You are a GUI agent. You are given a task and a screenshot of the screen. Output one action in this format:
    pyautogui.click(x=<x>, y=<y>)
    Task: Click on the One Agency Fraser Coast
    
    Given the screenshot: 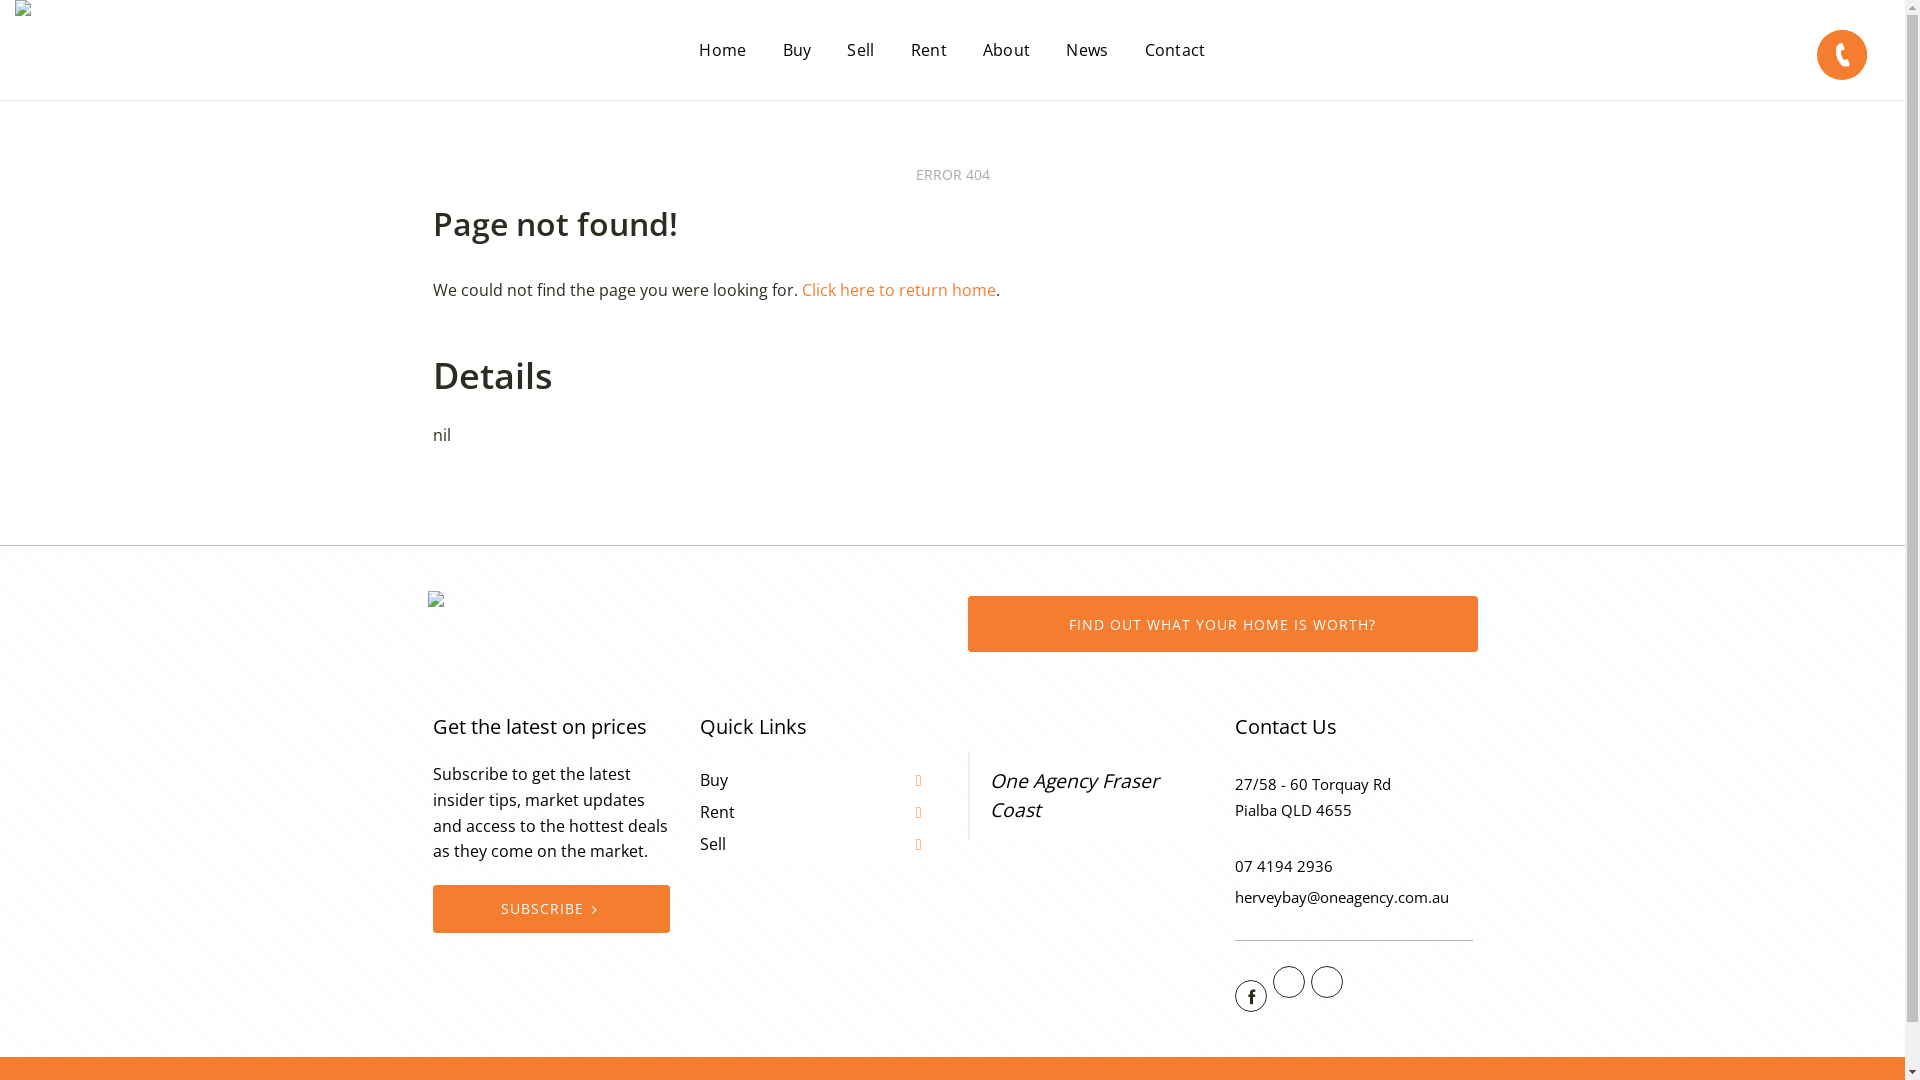 What is the action you would take?
    pyautogui.click(x=1074, y=795)
    